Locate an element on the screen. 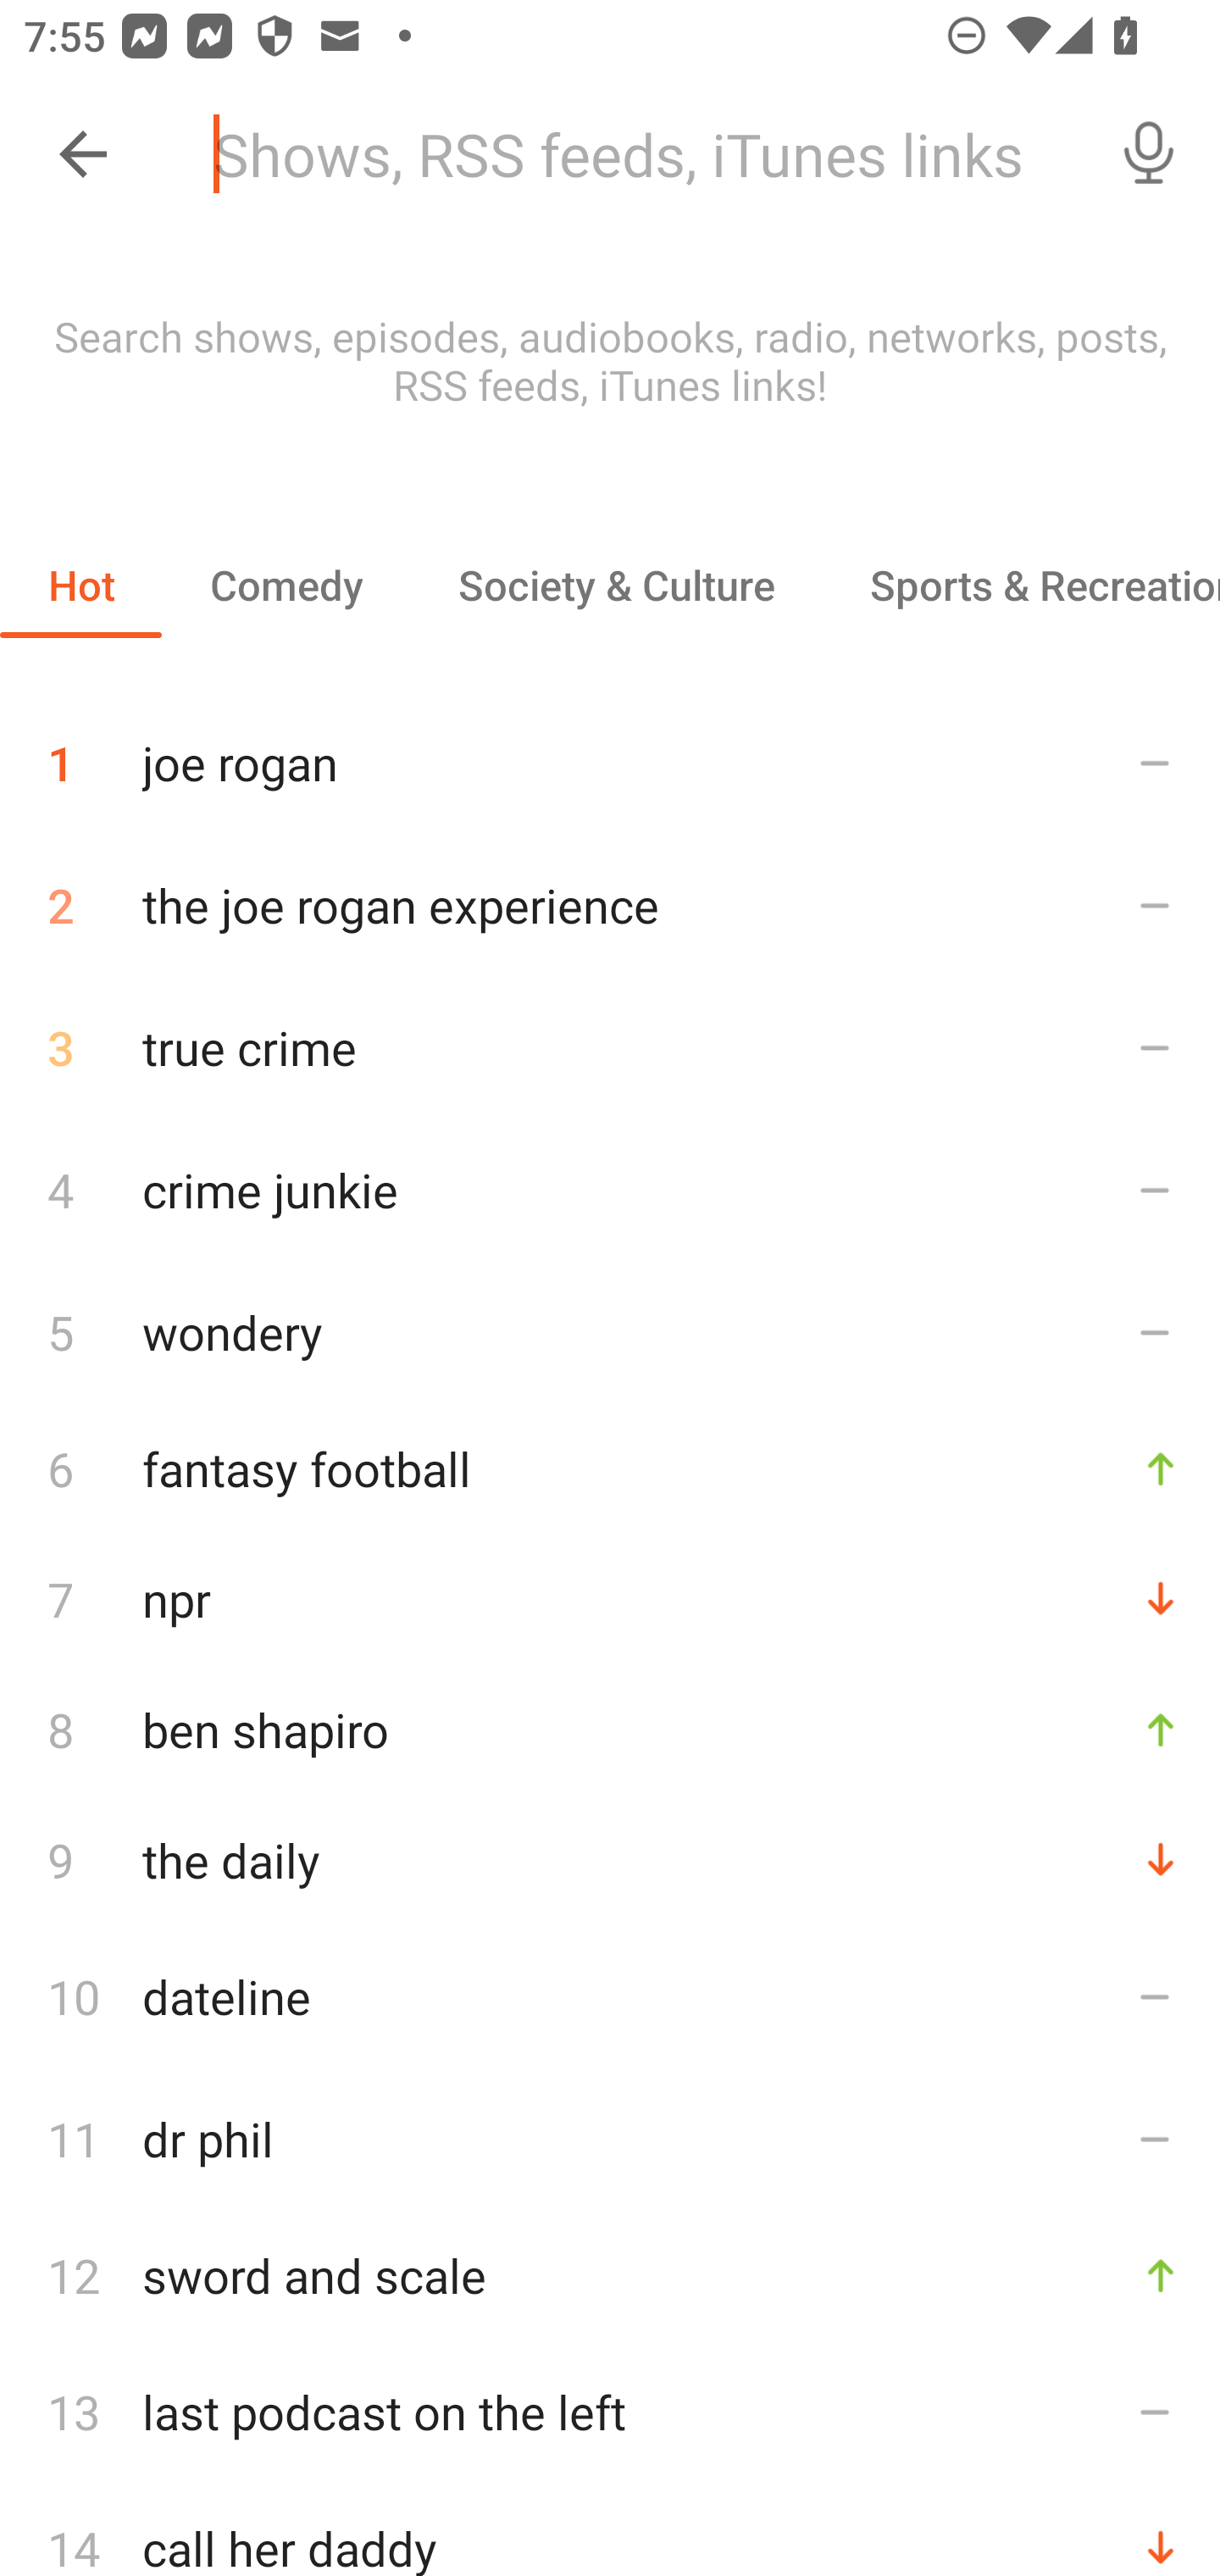 The height and width of the screenshot is (2576, 1220). Voice Search is located at coordinates (1149, 154).